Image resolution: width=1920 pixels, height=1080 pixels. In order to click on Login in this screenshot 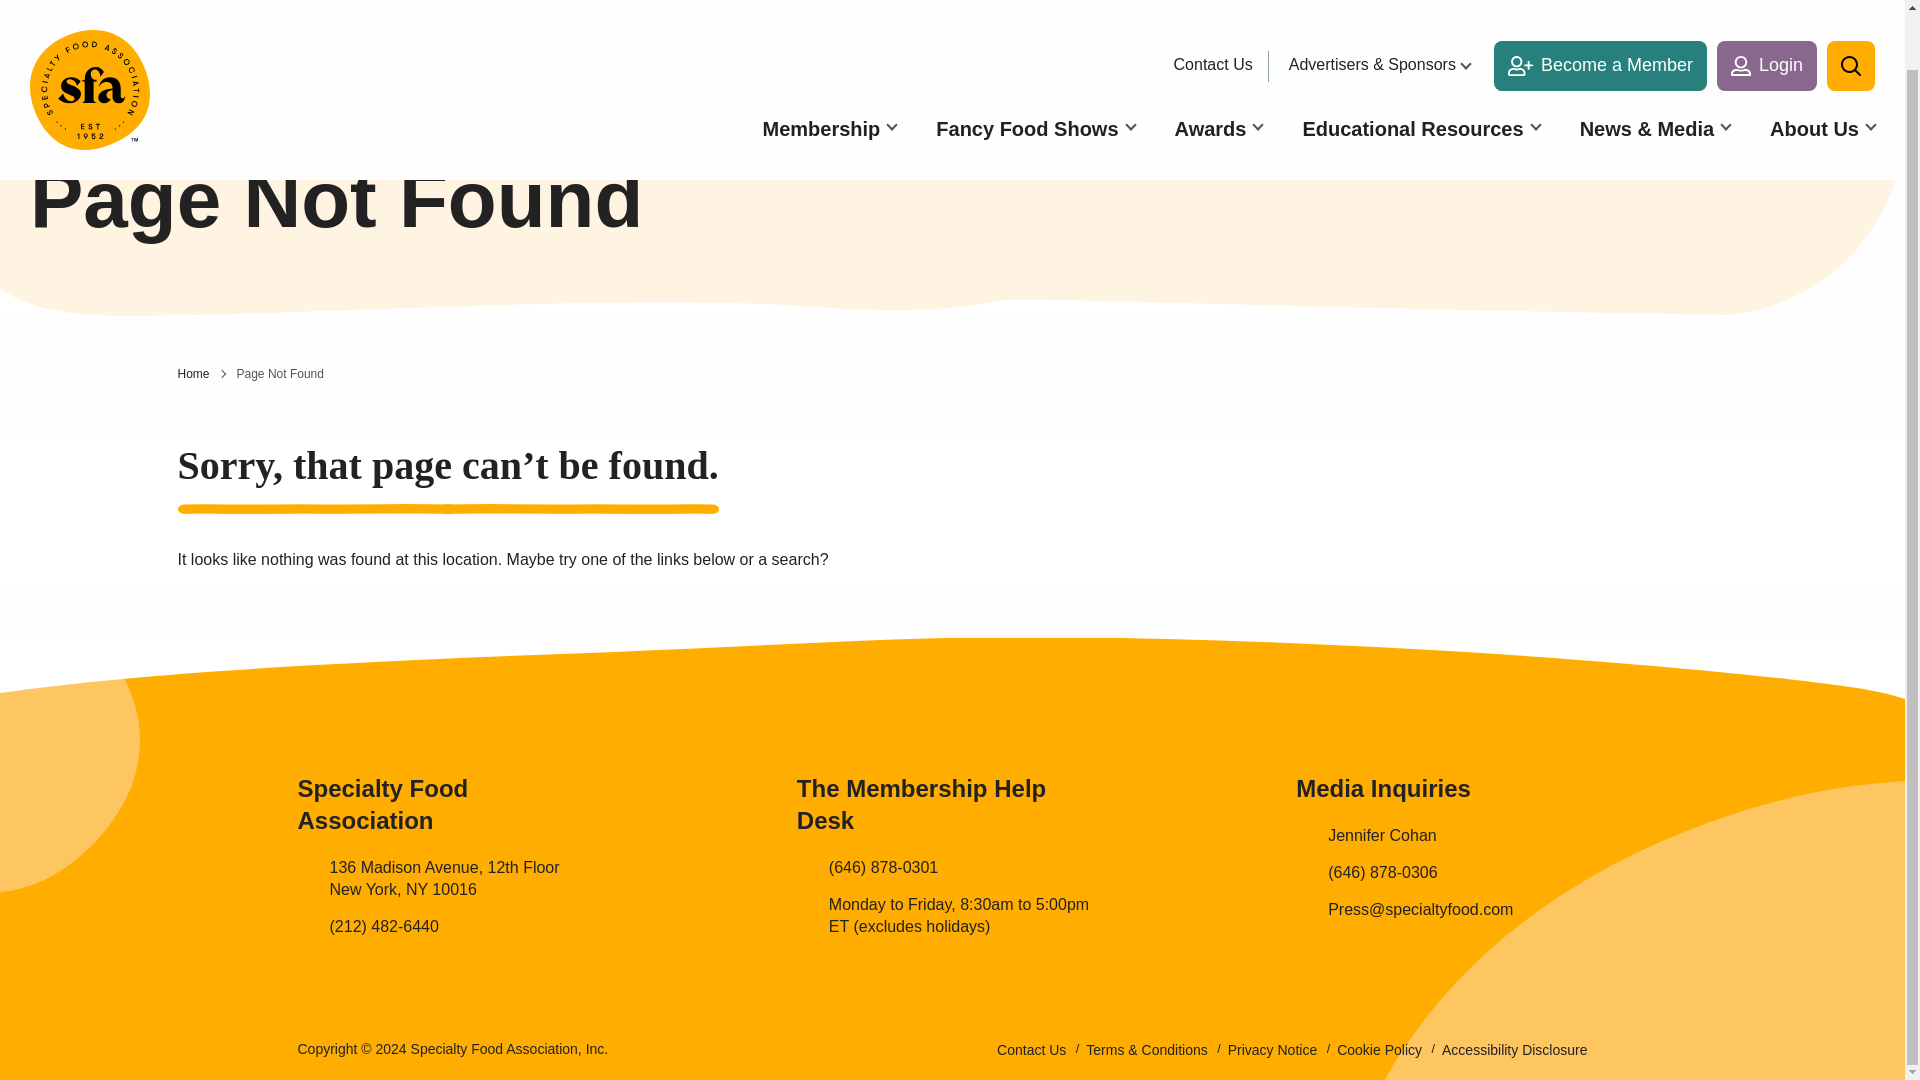, I will do `click(1766, 16)`.